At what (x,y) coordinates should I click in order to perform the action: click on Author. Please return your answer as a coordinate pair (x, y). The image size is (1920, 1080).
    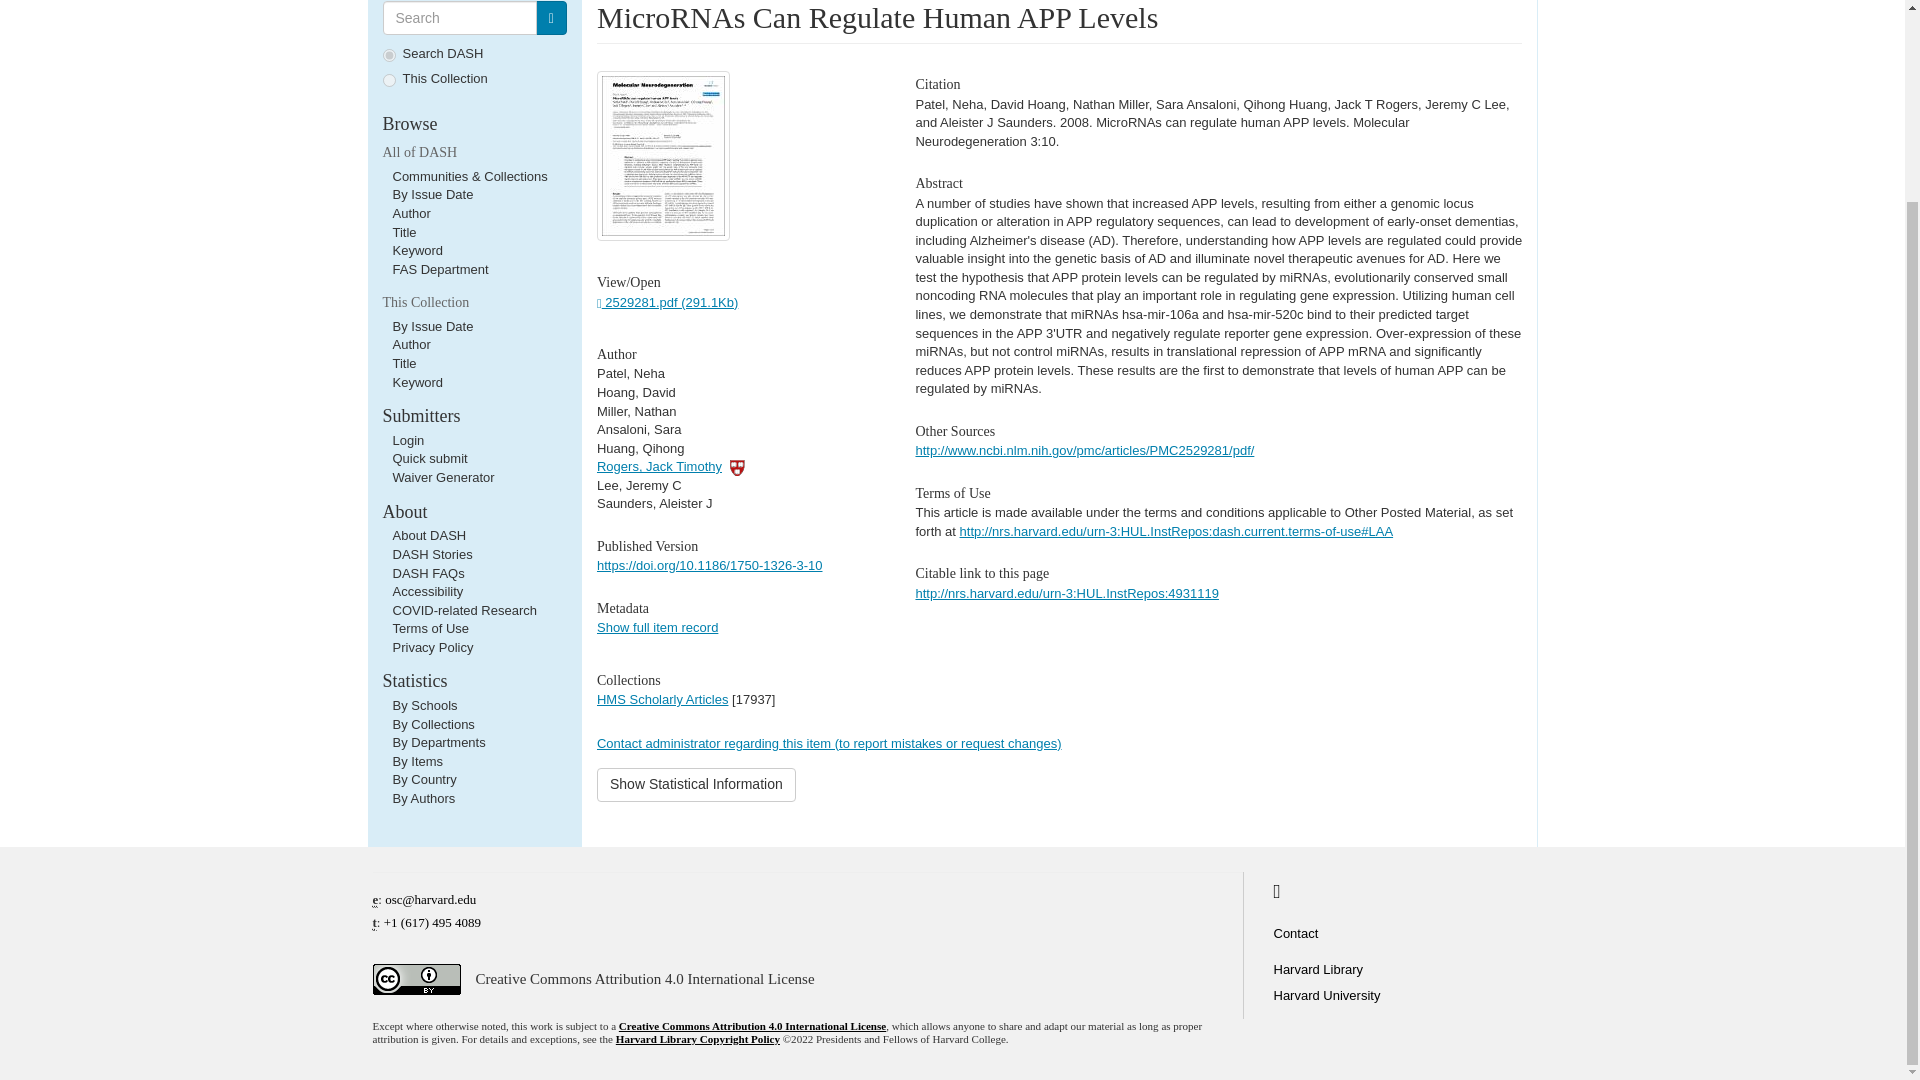
    Looking at the image, I should click on (410, 214).